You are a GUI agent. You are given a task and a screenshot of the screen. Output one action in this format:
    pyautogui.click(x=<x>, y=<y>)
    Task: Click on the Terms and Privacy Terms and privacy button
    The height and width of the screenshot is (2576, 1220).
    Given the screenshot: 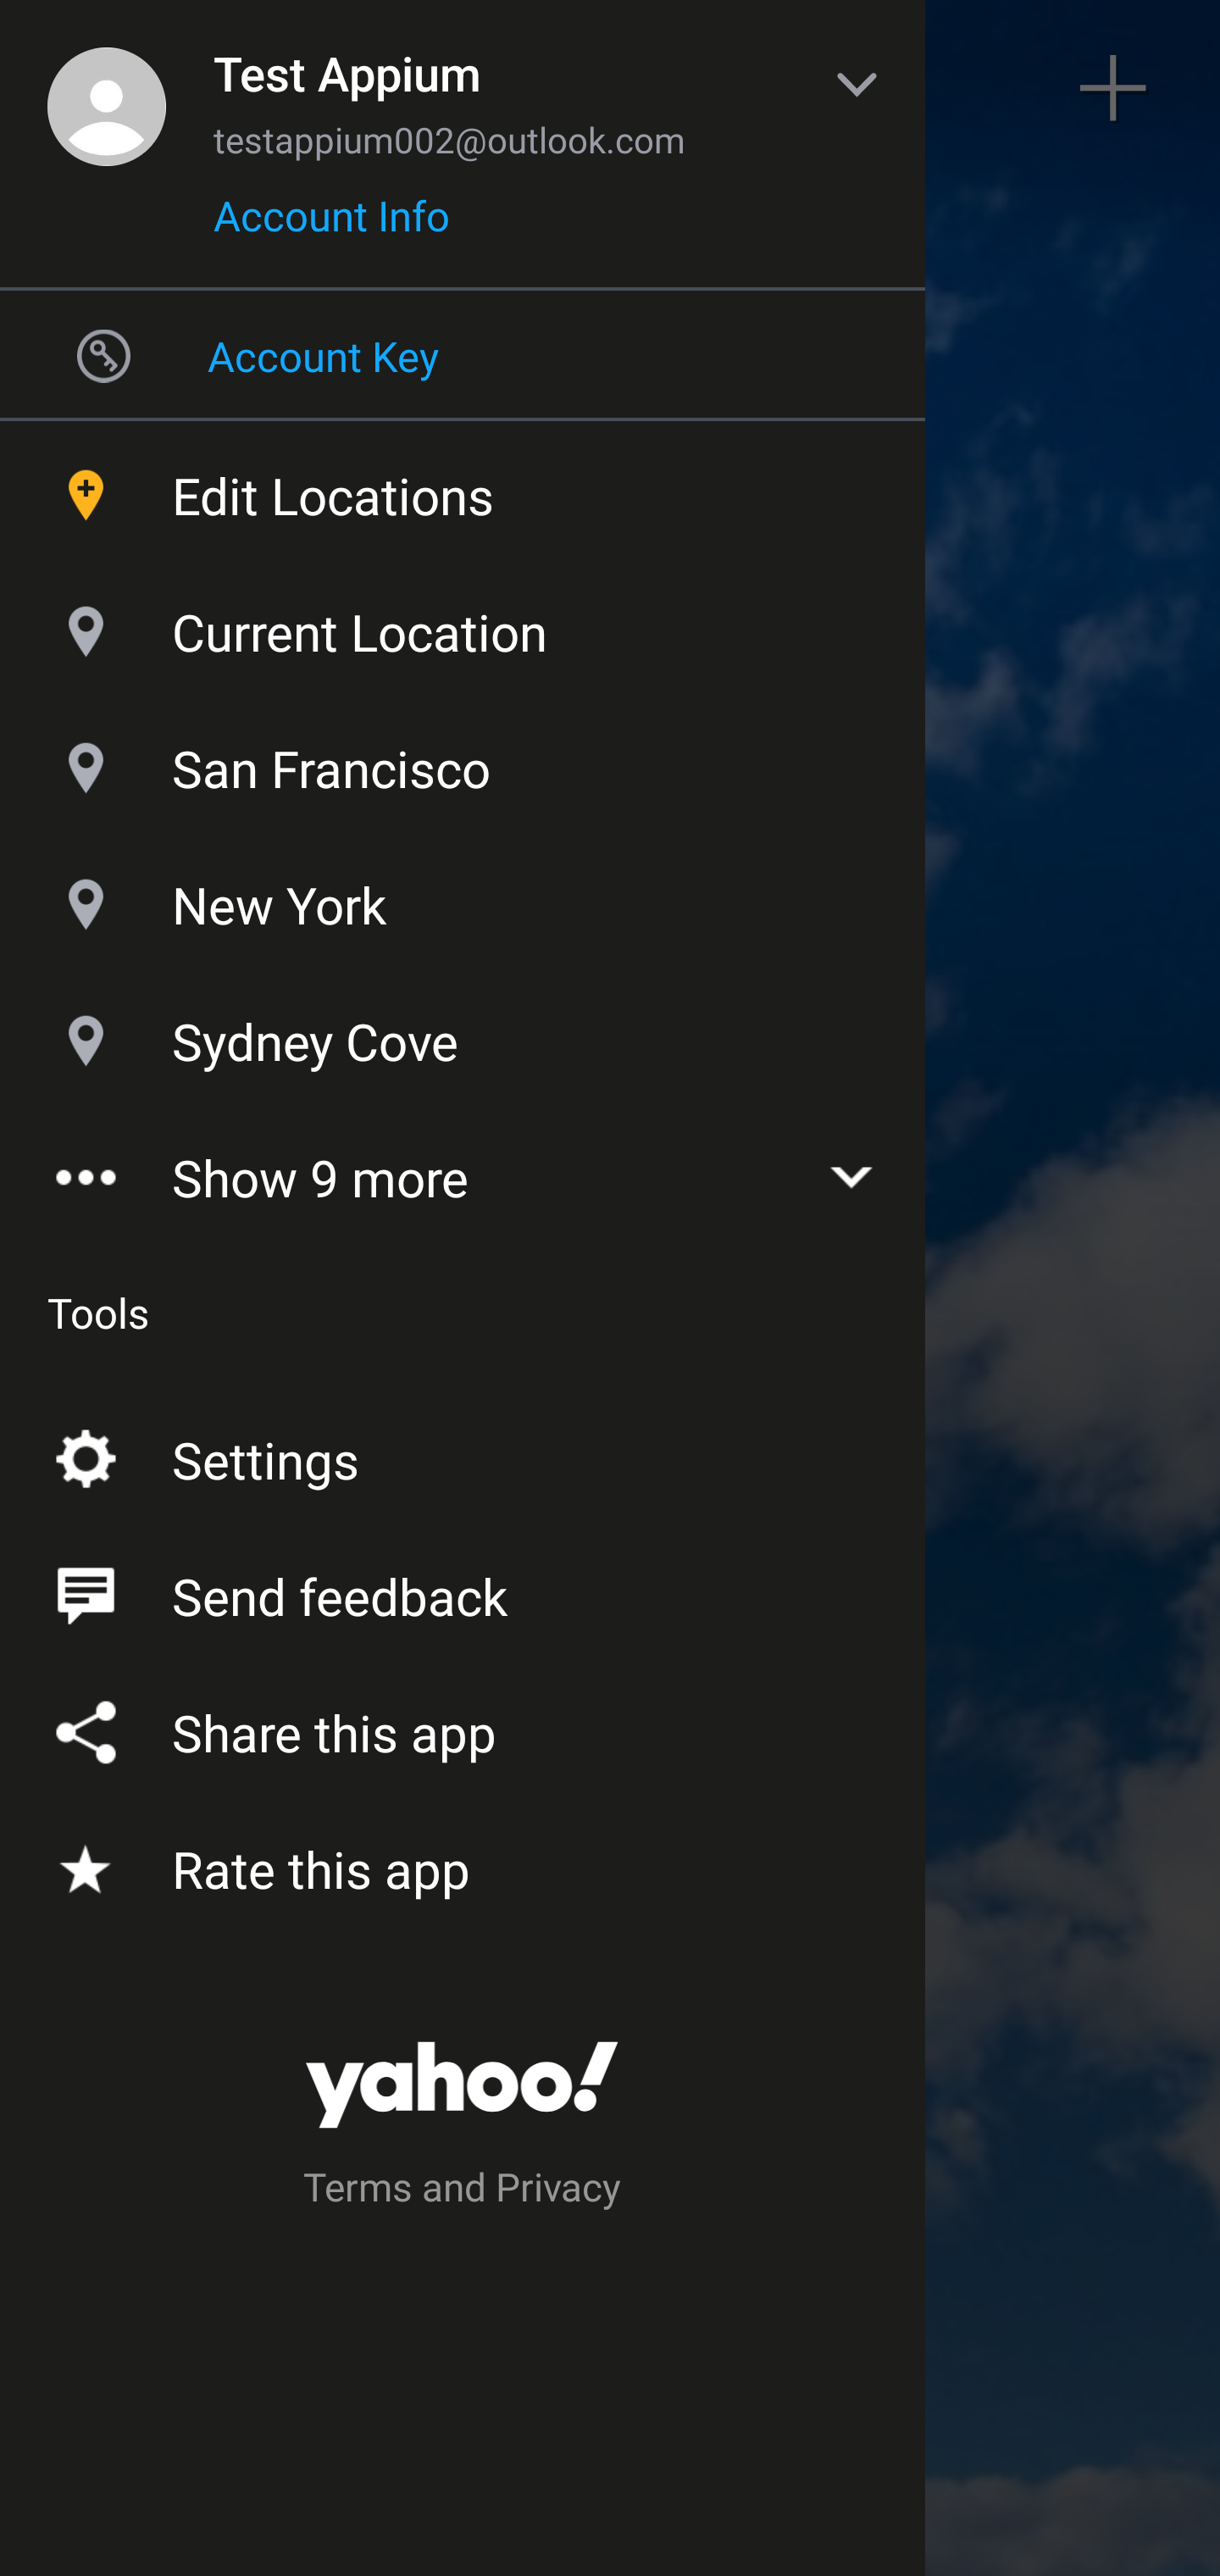 What is the action you would take?
    pyautogui.click(x=463, y=2191)
    